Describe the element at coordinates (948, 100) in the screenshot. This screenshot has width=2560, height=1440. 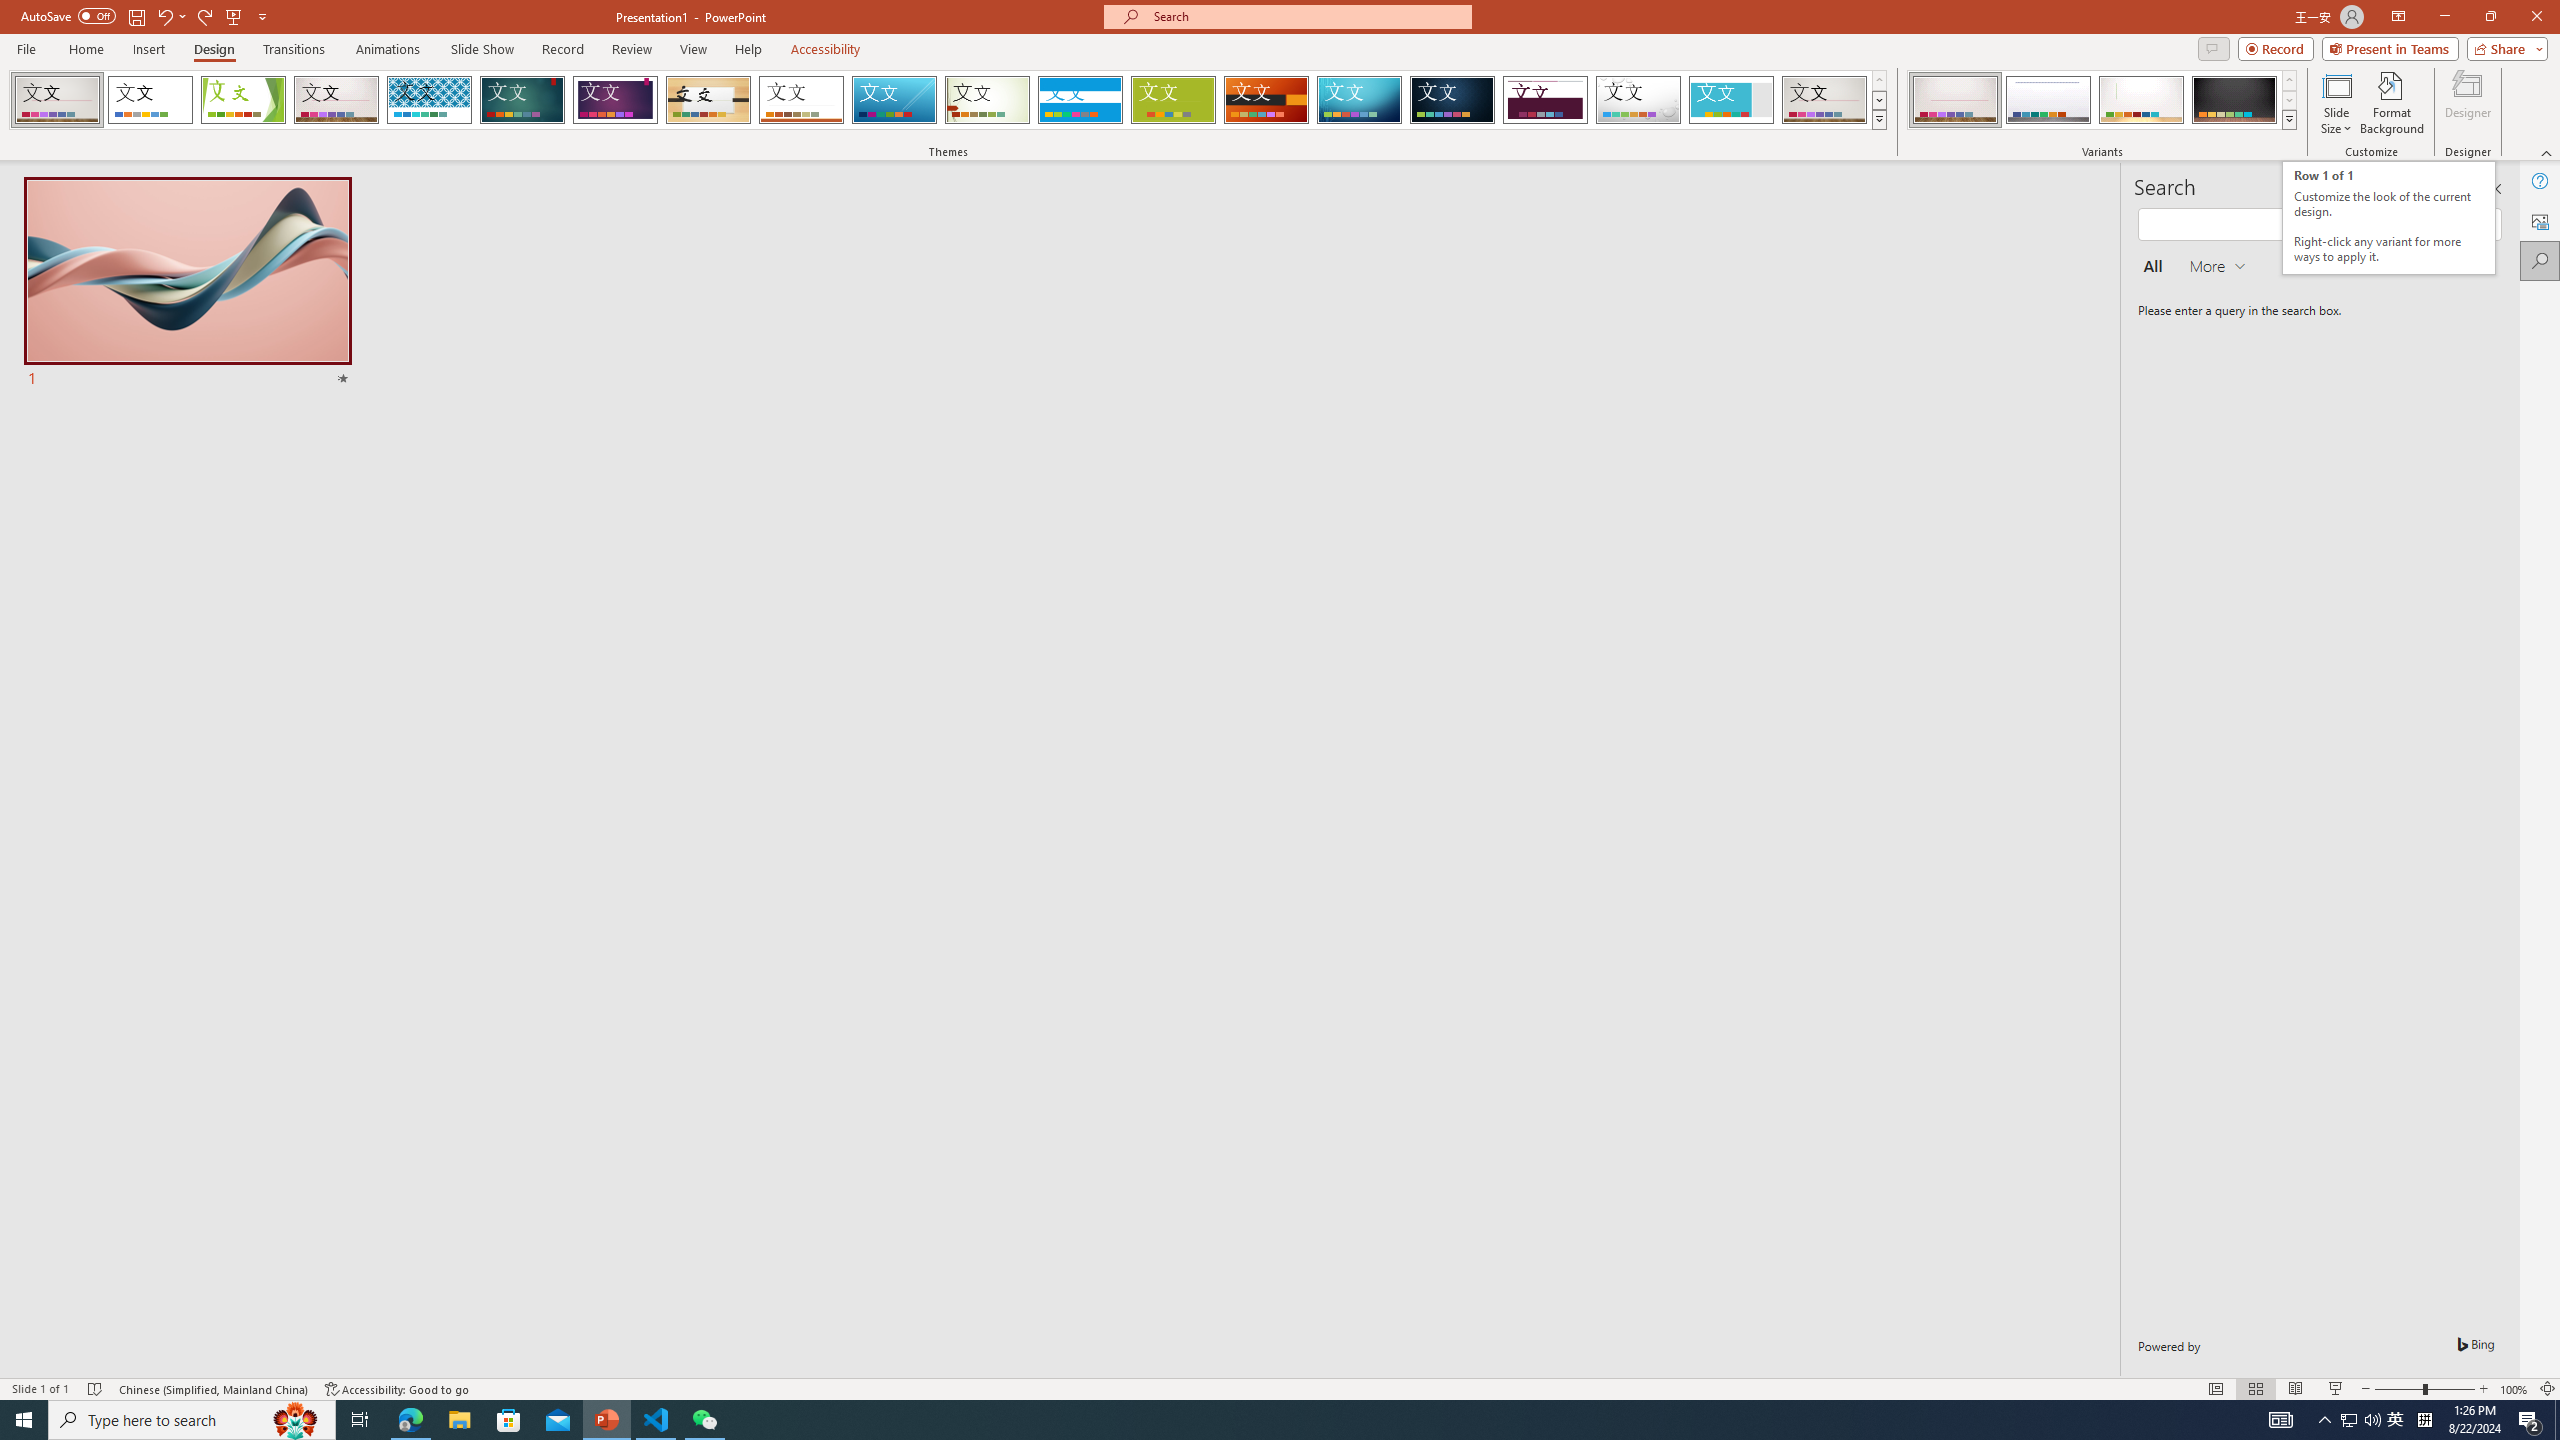
I see `AutomationID: SlideThemesGallery` at that location.